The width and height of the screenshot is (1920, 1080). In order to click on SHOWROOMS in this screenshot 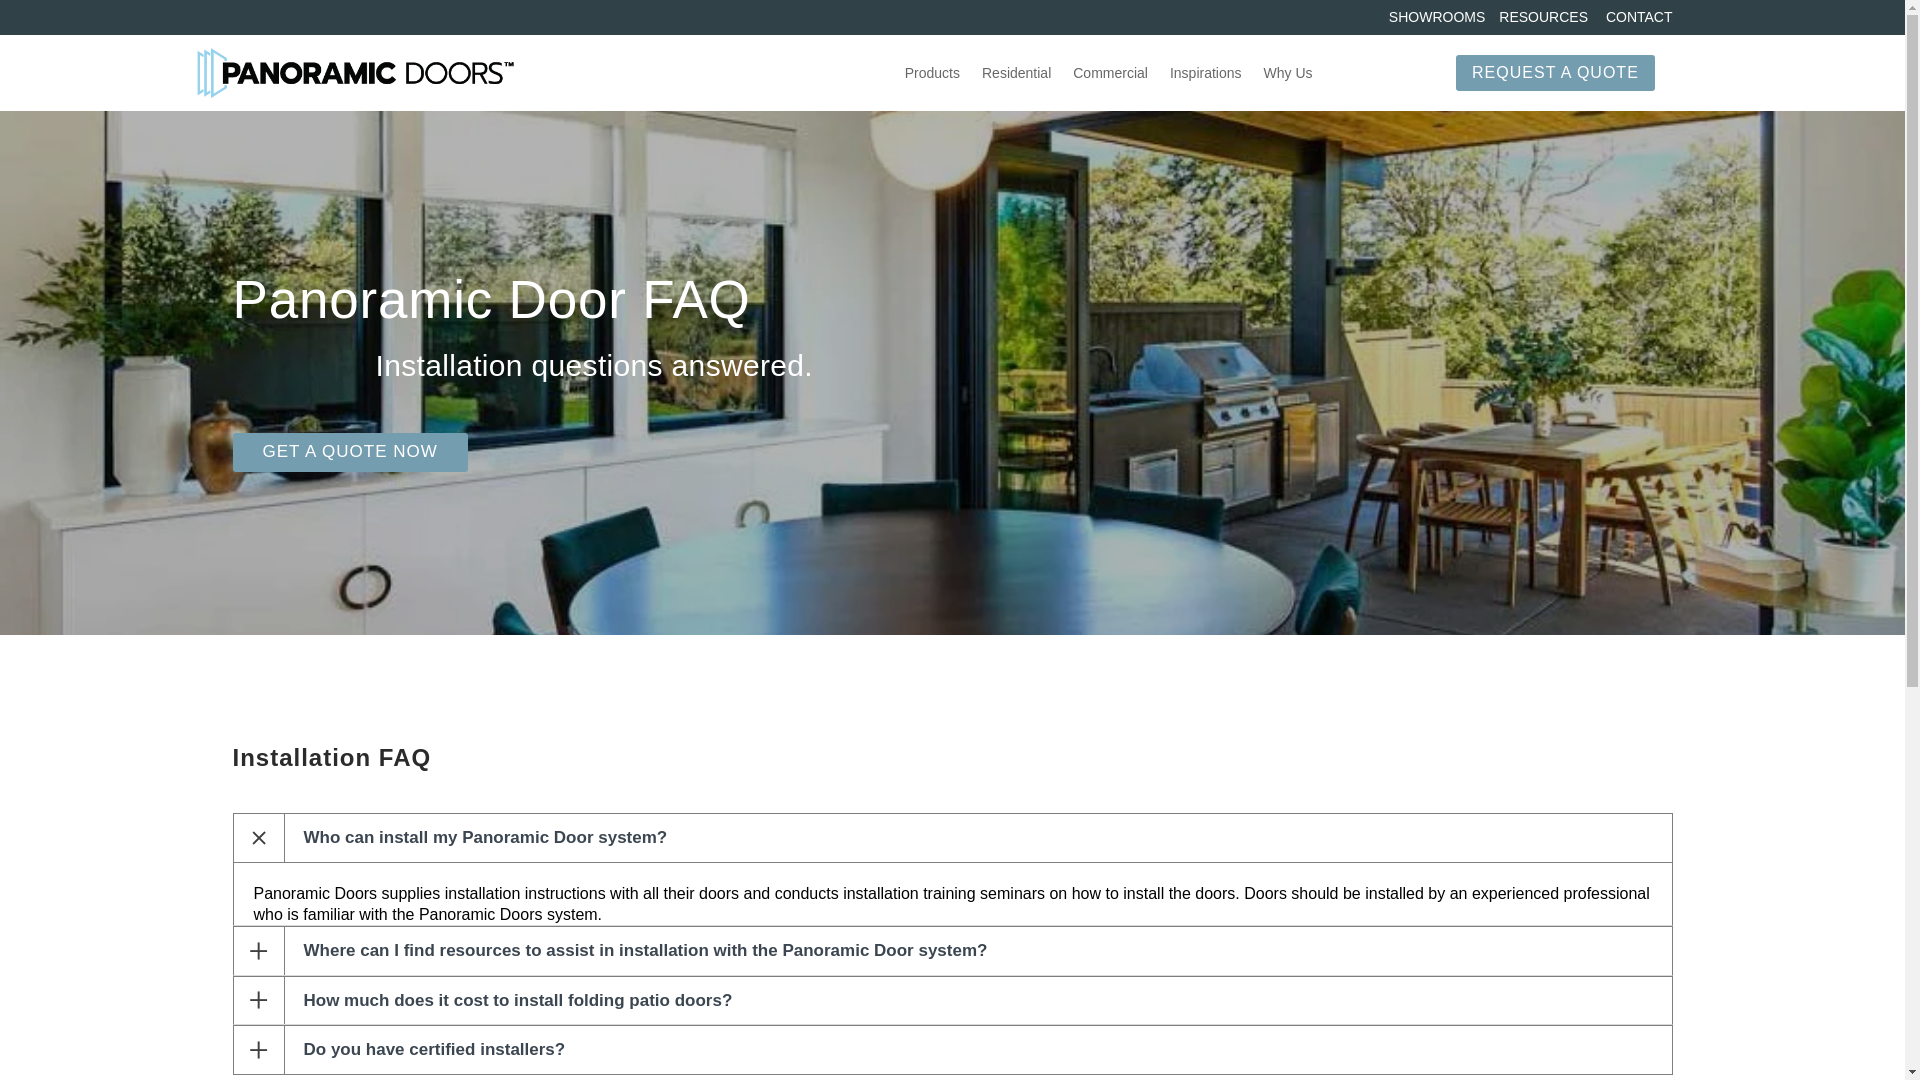, I will do `click(1436, 16)`.